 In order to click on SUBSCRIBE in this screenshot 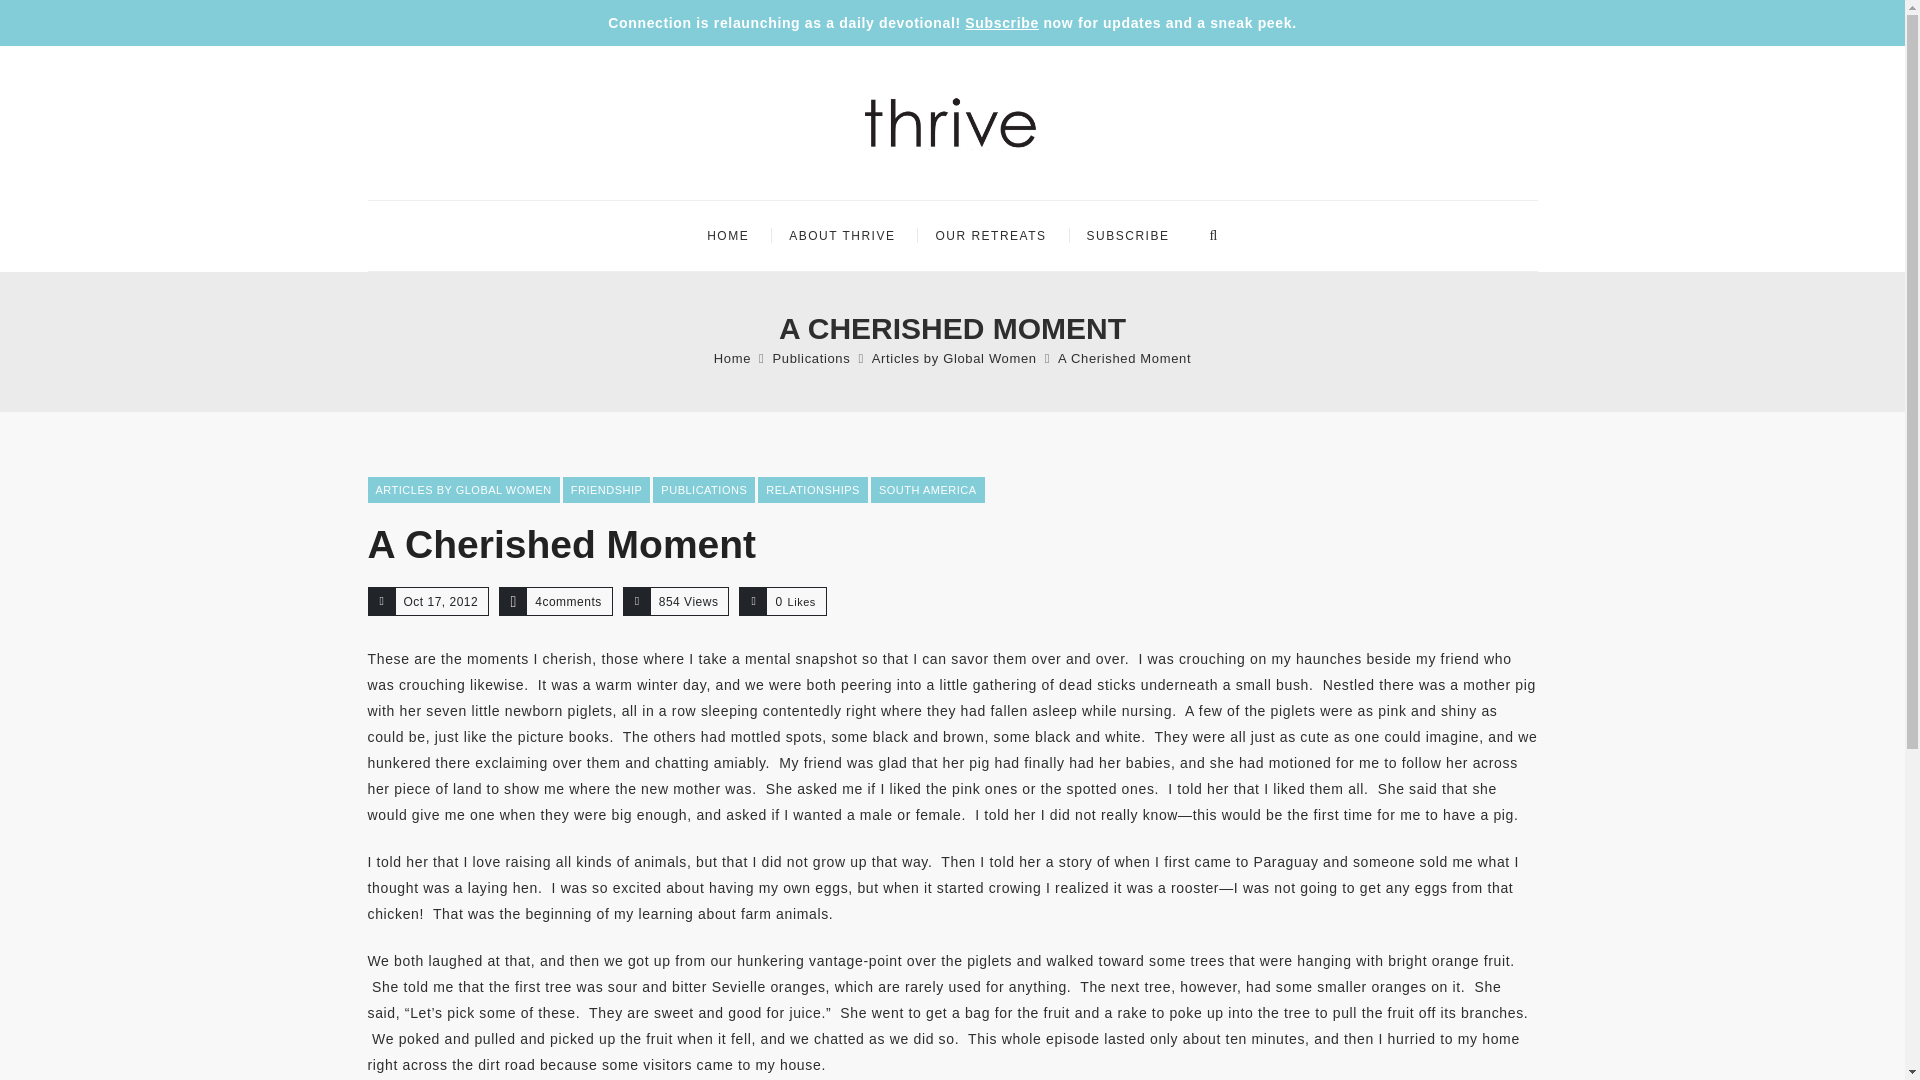, I will do `click(1128, 236)`.